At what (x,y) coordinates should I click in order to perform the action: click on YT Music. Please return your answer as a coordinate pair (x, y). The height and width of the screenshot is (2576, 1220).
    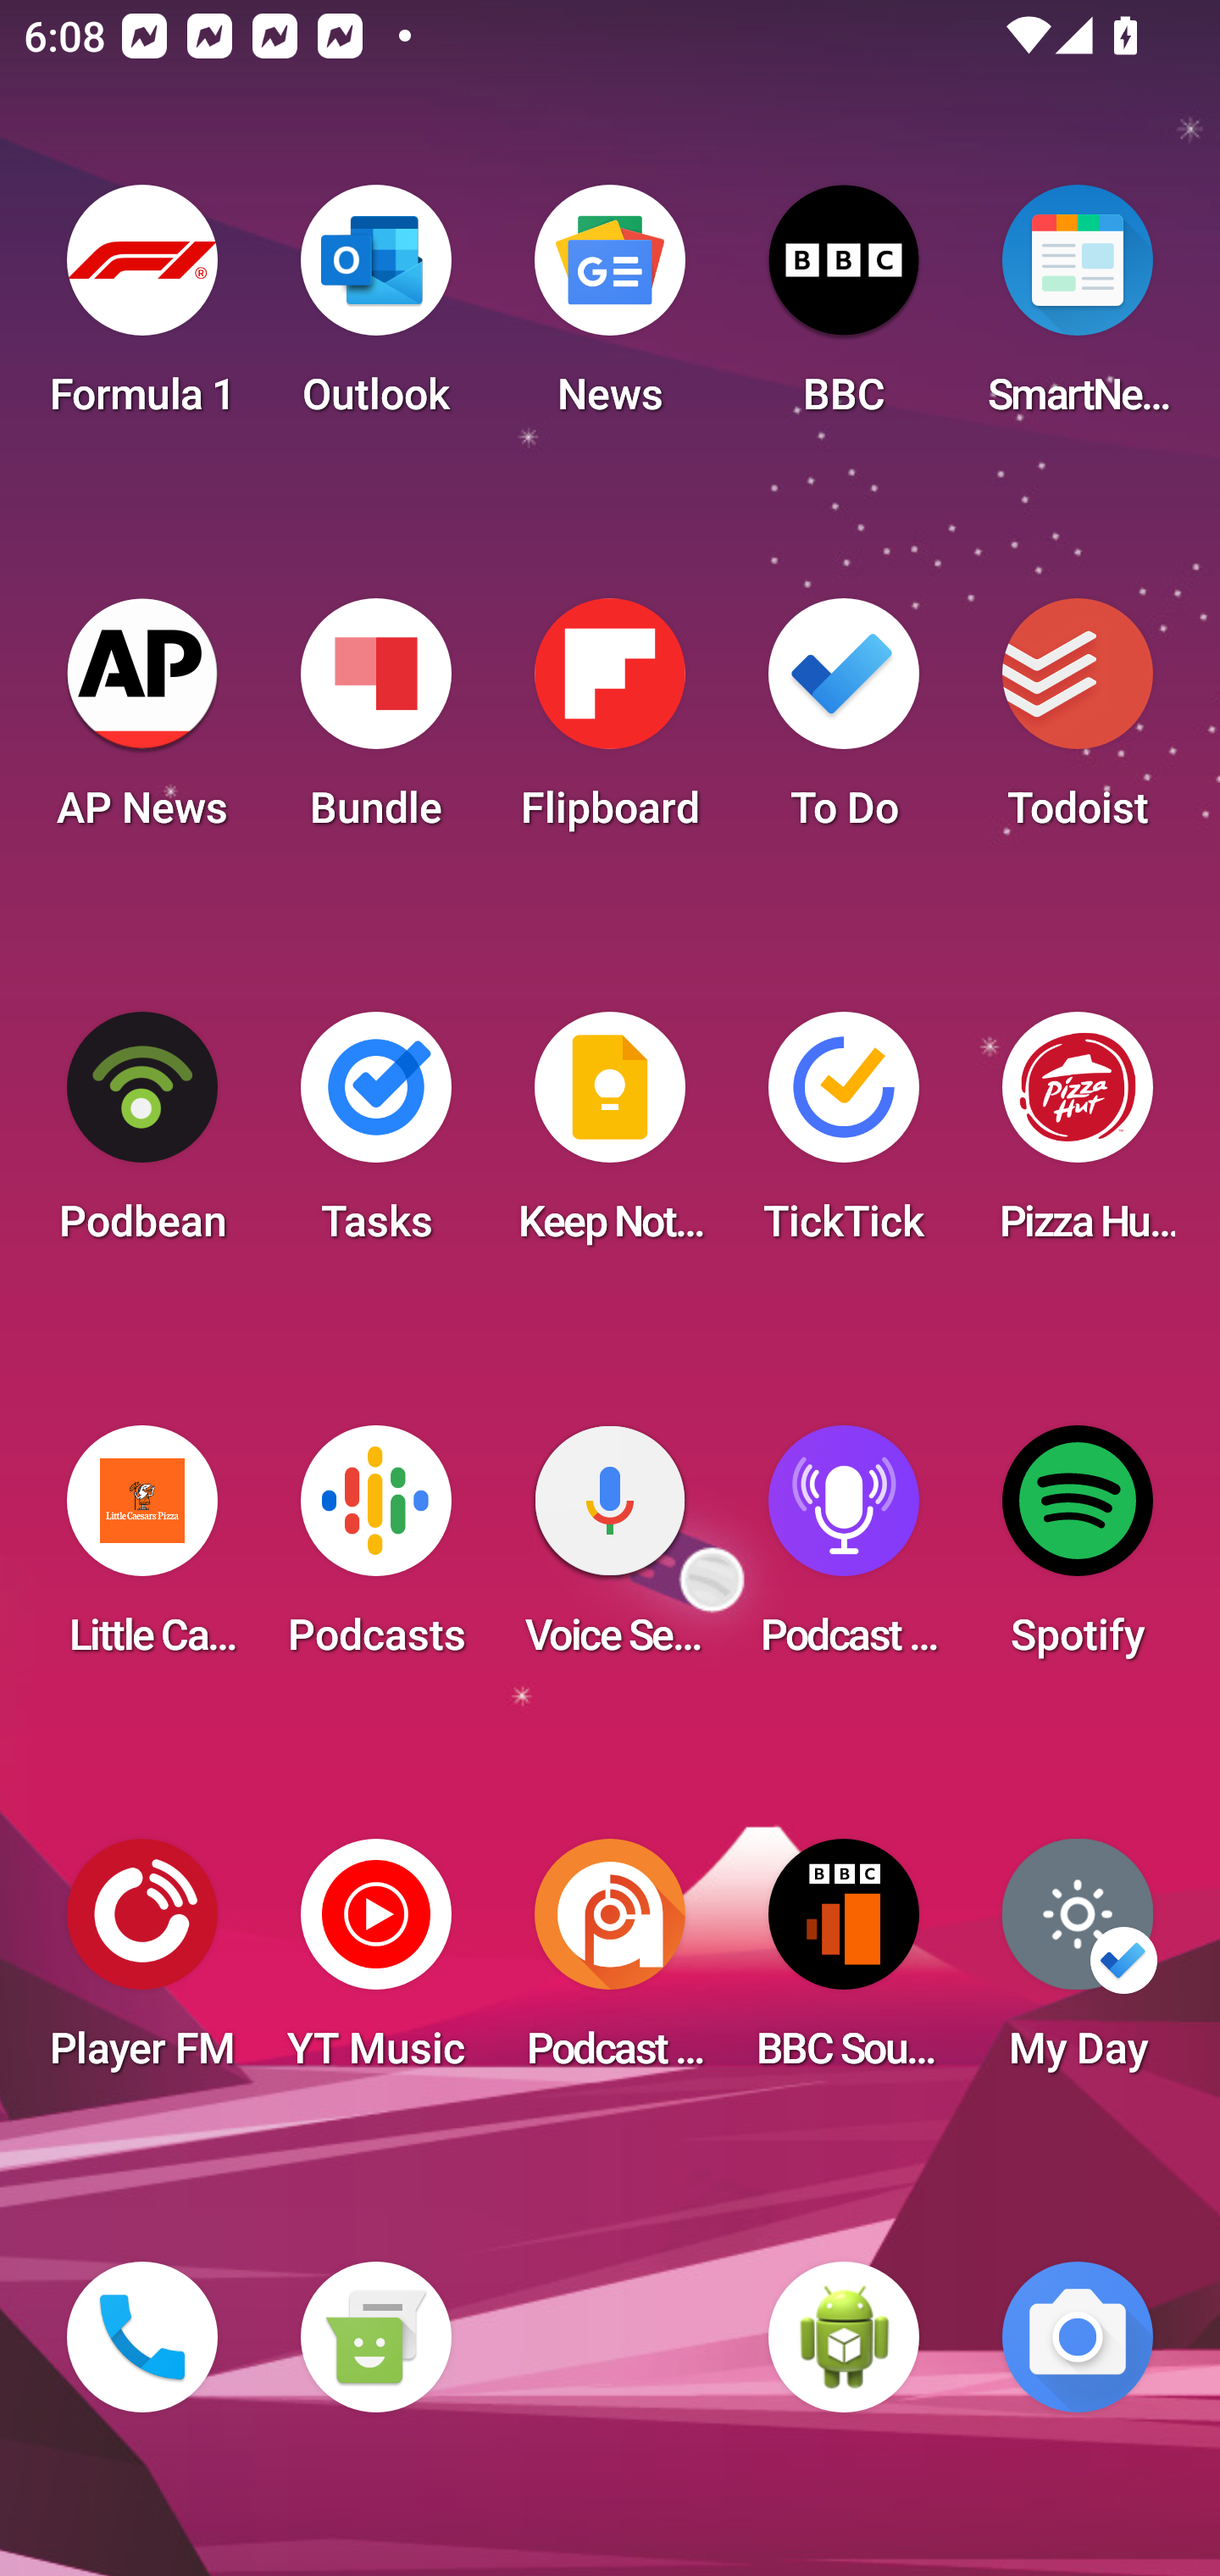
    Looking at the image, I should click on (375, 1964).